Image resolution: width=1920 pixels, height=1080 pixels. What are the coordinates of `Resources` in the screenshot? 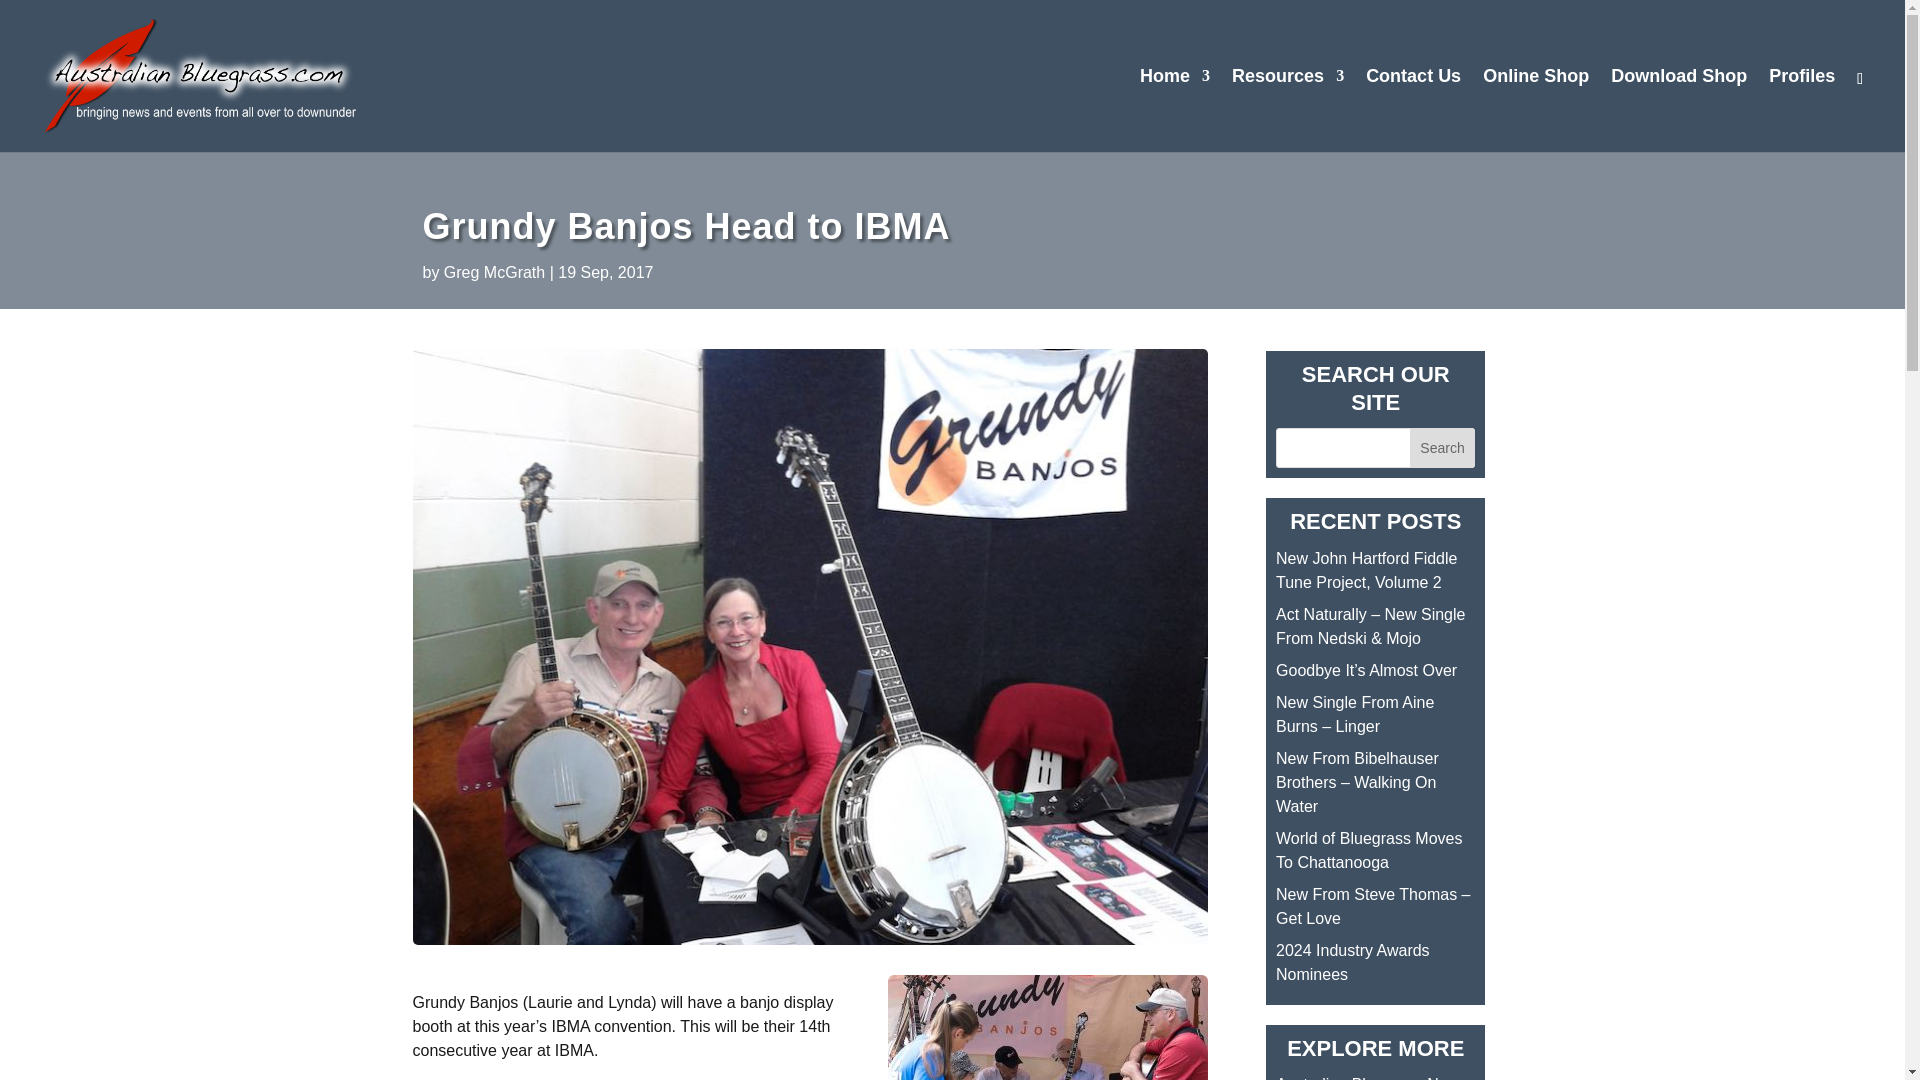 It's located at (1288, 110).